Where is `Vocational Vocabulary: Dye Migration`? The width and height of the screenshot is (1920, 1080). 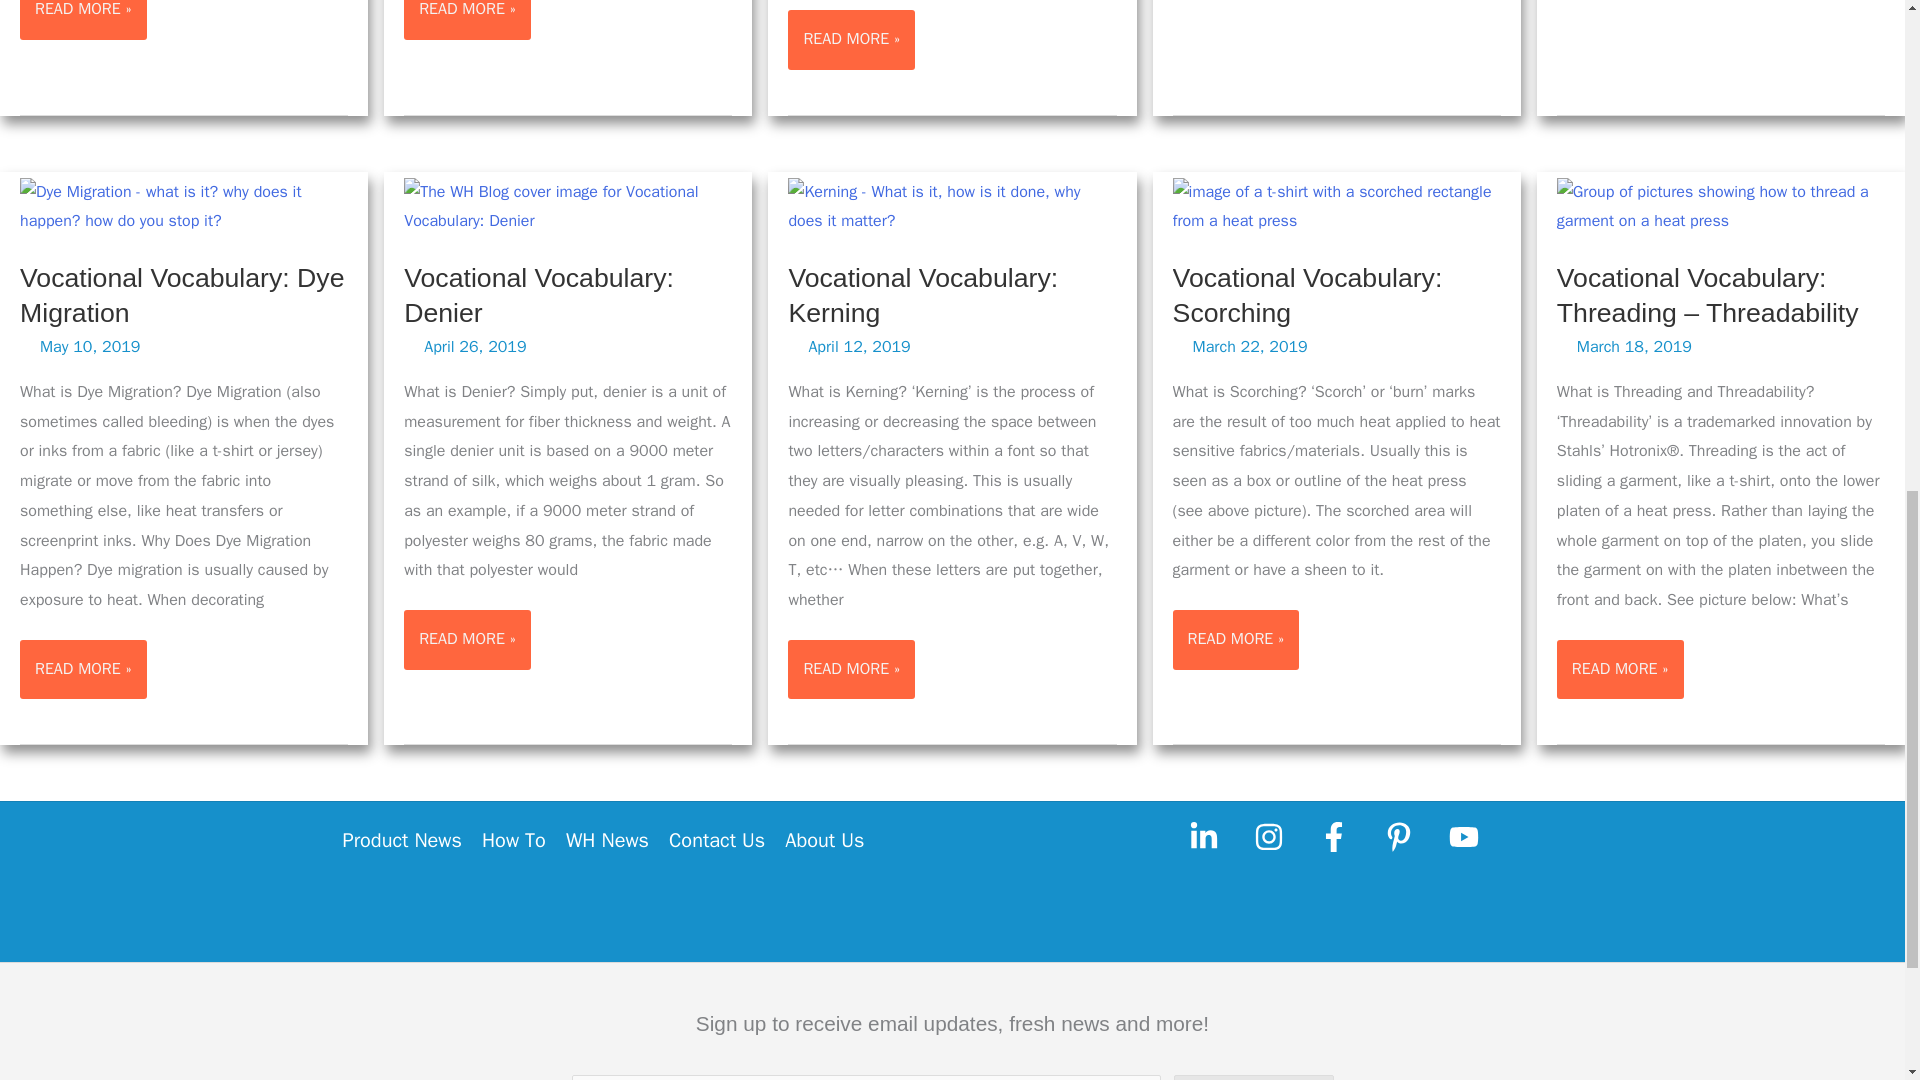 Vocational Vocabulary: Dye Migration is located at coordinates (182, 296).